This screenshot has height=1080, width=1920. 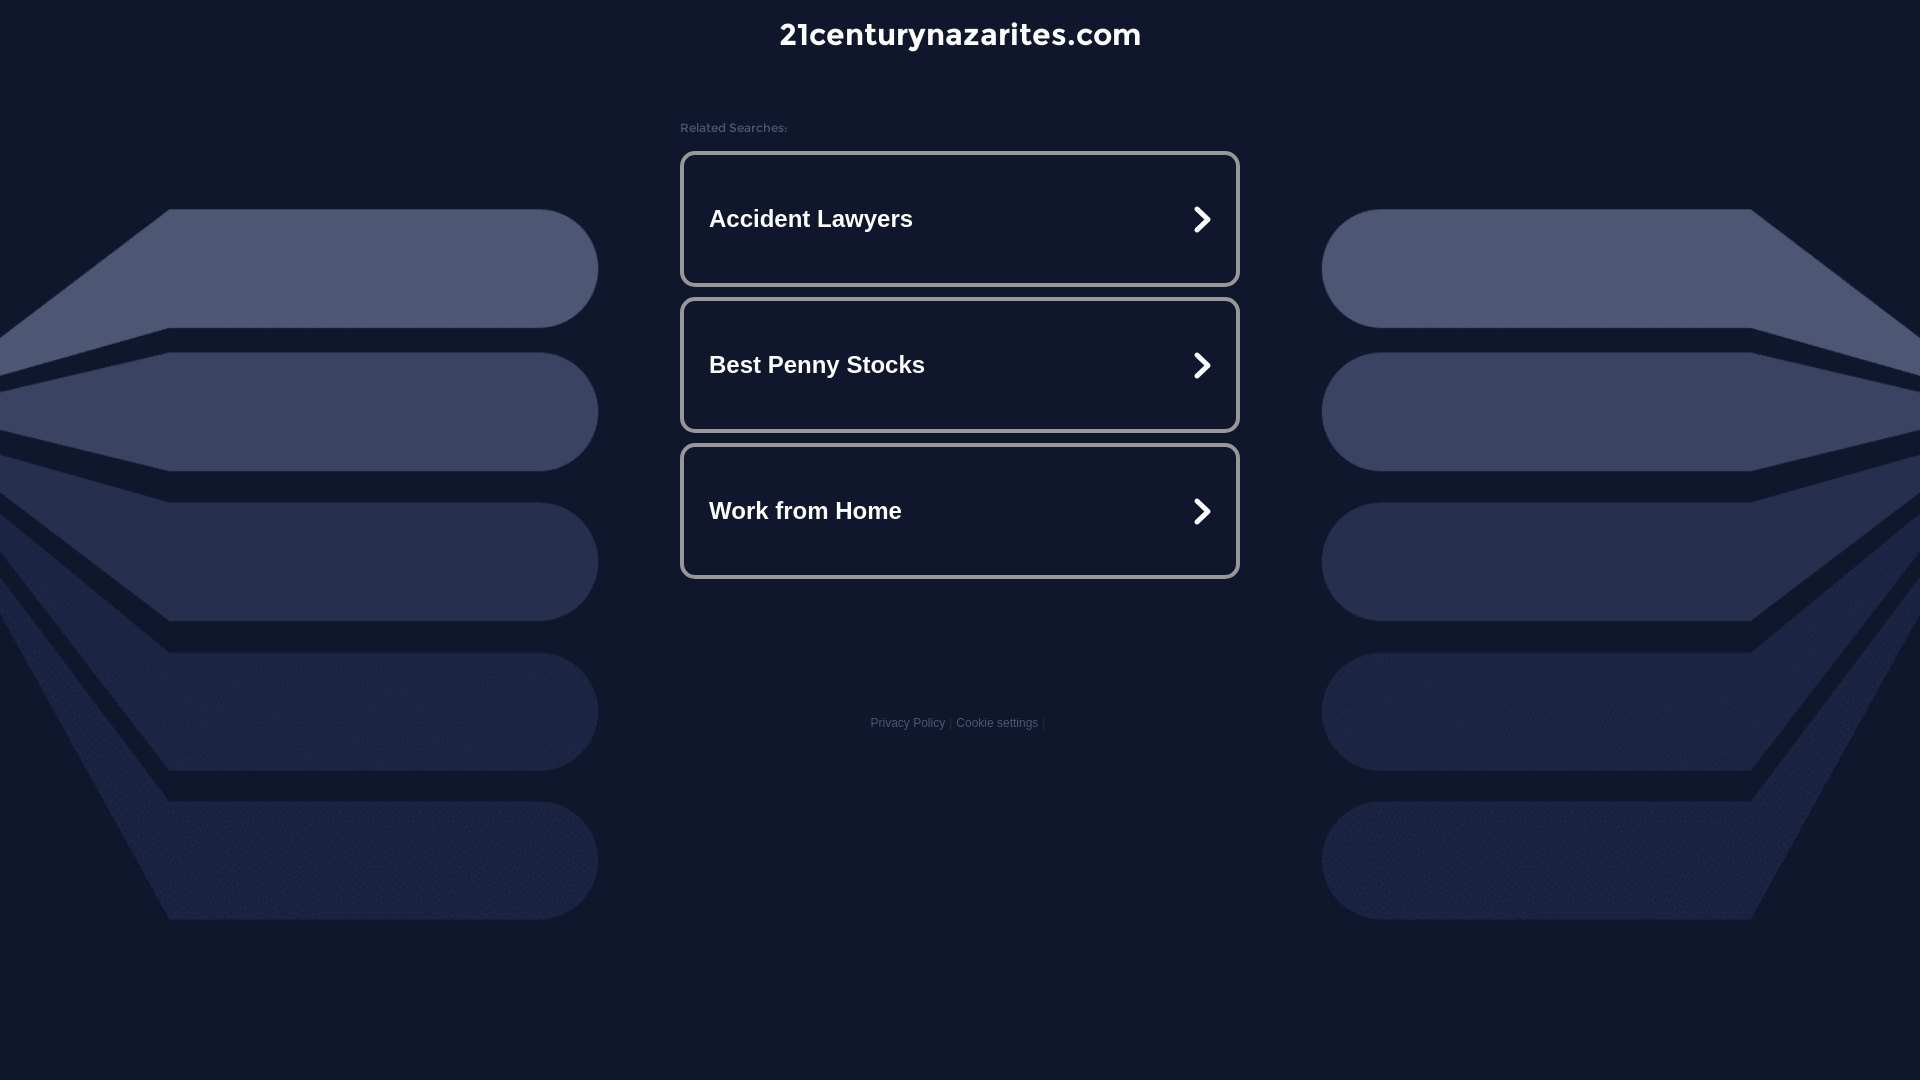 I want to click on Privacy Policy, so click(x=908, y=723).